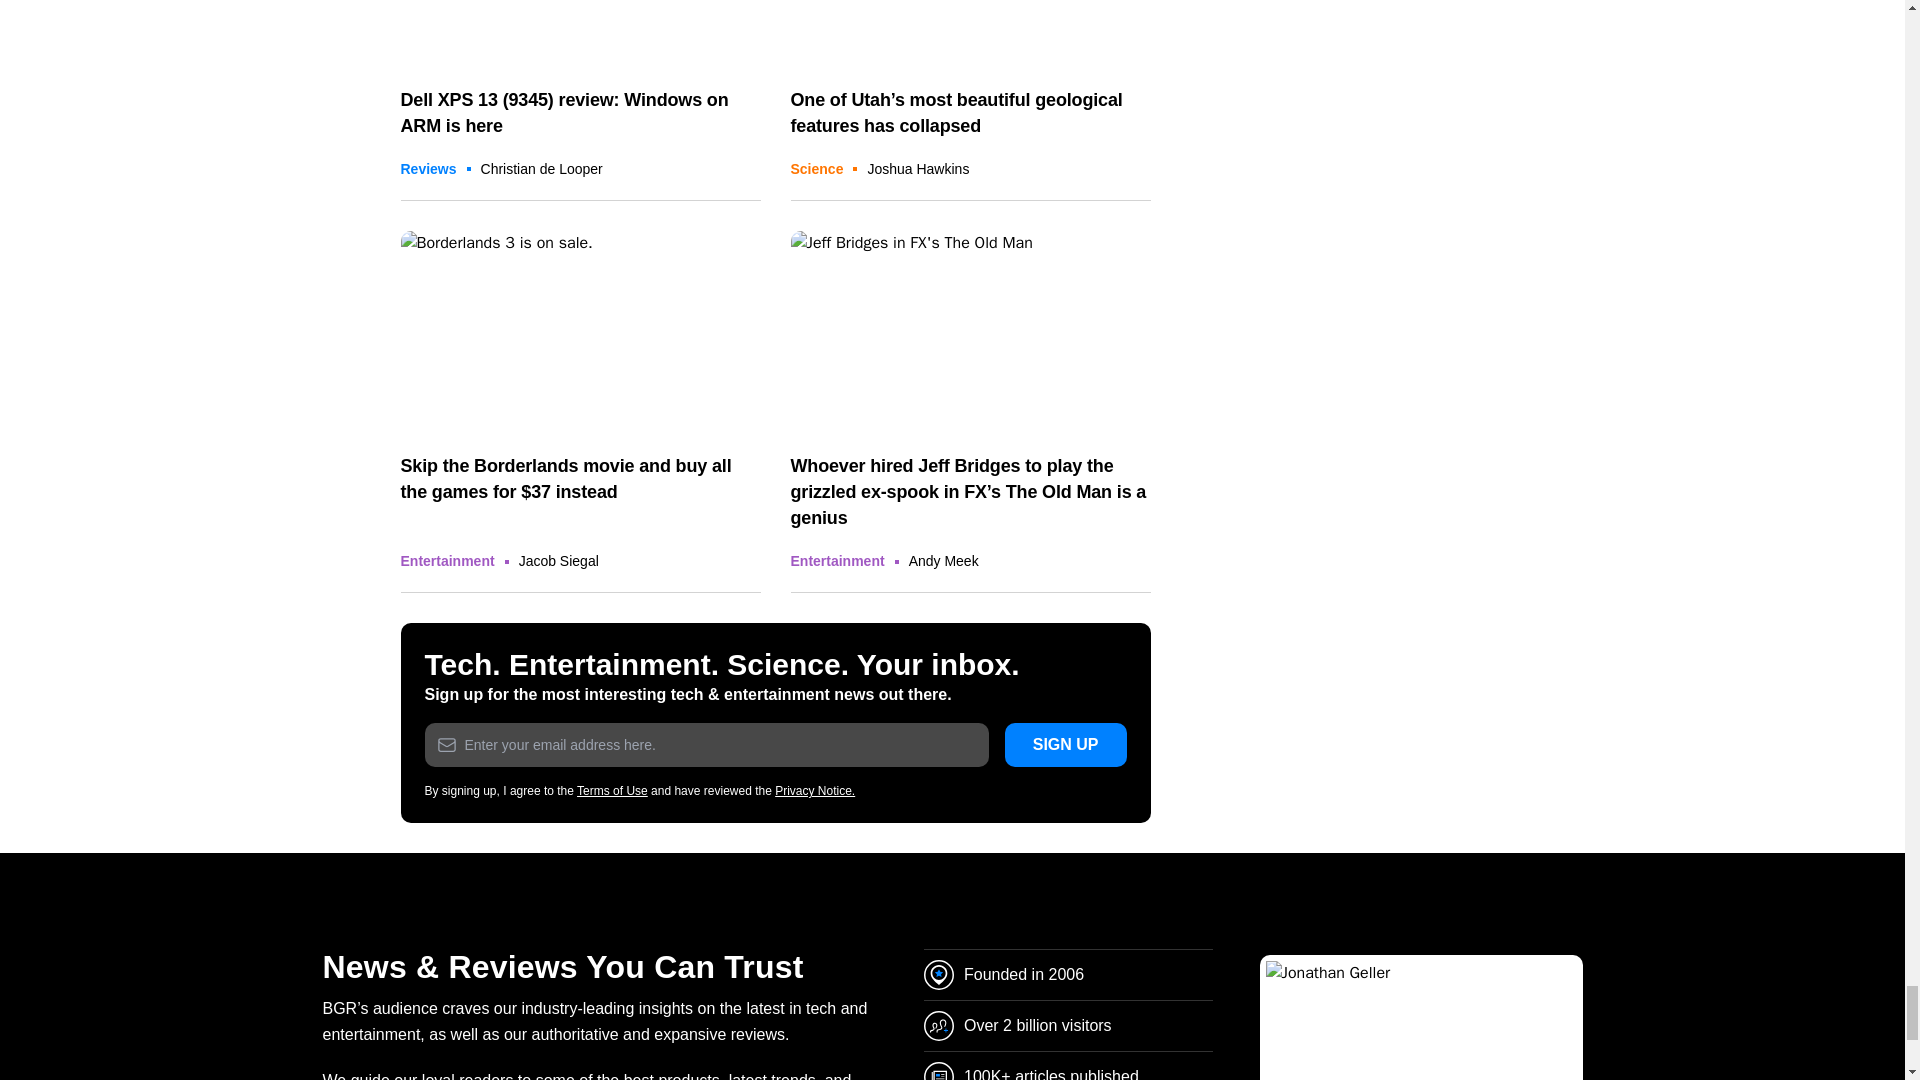 This screenshot has height=1080, width=1920. Describe the element at coordinates (580, 332) in the screenshot. I see `Borderlands games` at that location.